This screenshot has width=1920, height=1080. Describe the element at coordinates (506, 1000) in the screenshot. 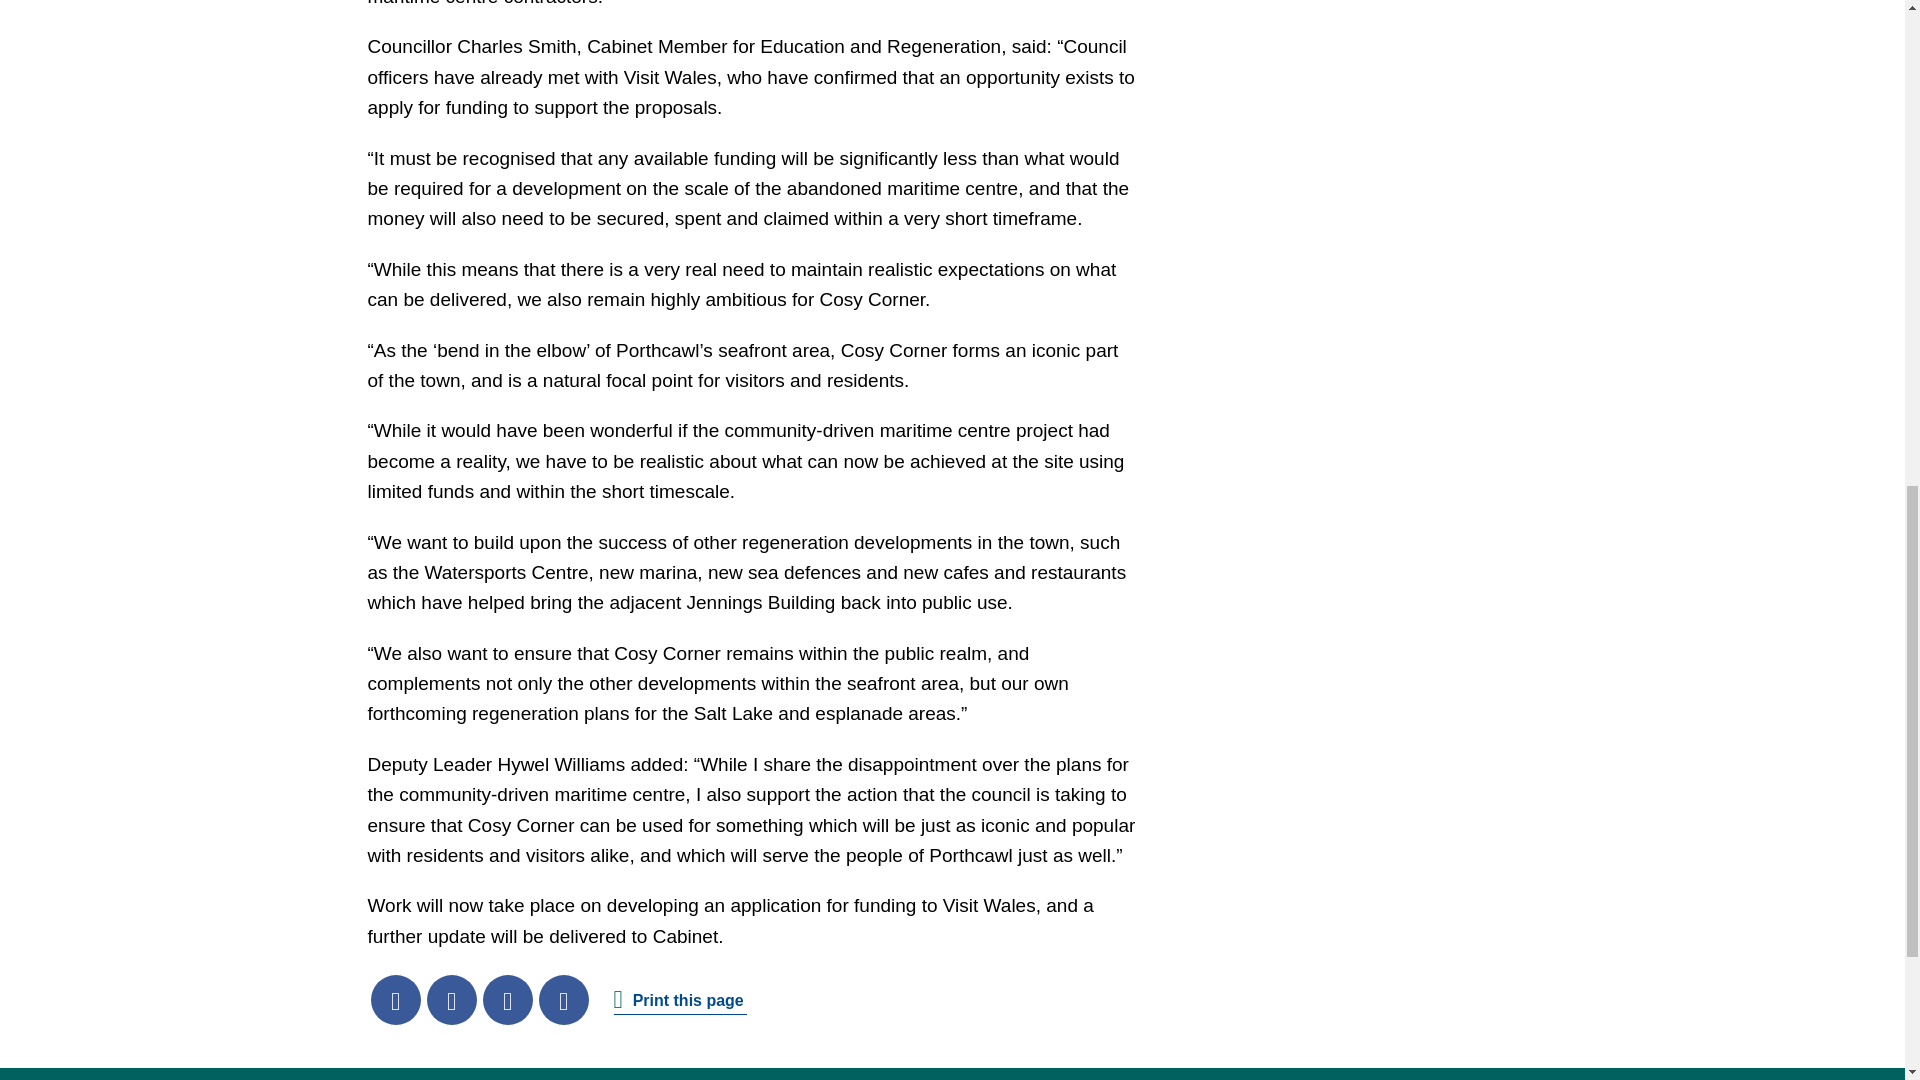

I see `Share on LinkedIn` at that location.